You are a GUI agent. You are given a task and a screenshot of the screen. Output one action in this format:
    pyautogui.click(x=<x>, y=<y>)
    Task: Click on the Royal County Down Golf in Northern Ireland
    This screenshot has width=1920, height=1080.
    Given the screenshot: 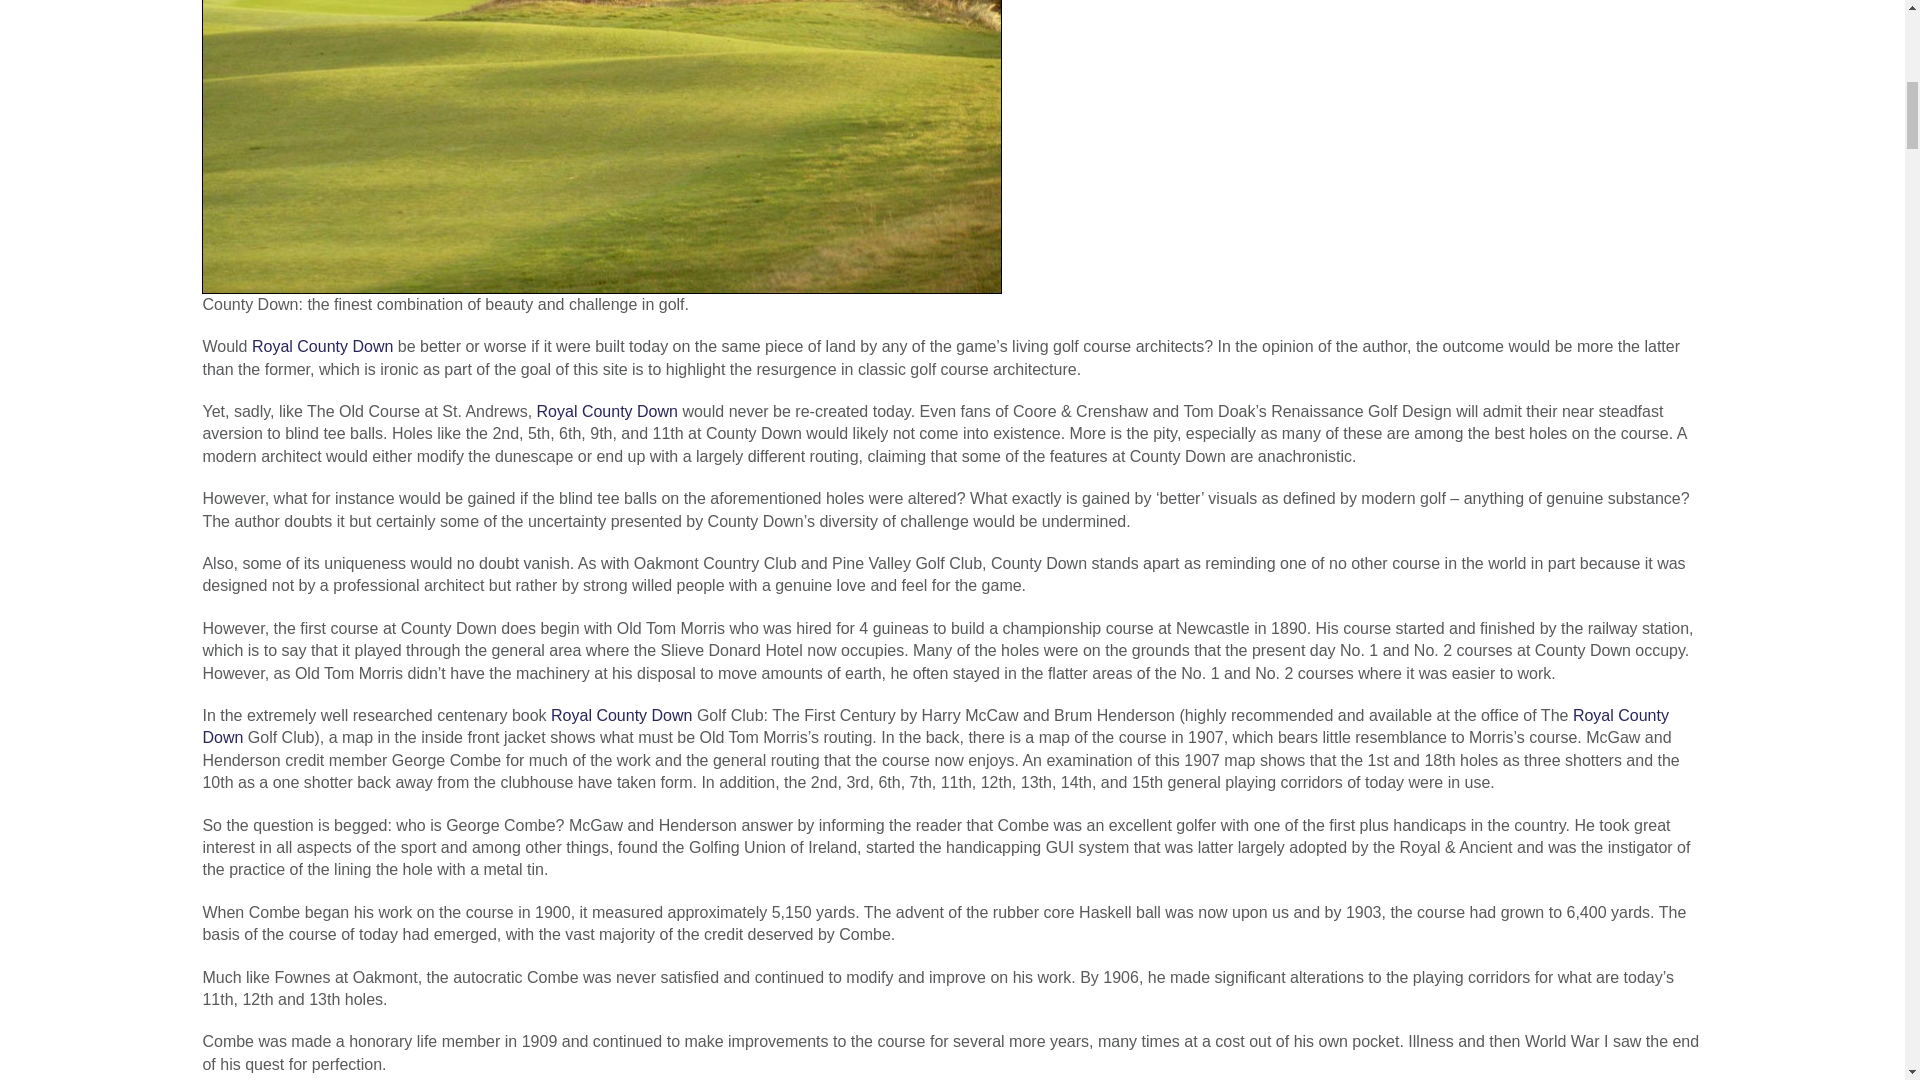 What is the action you would take?
    pyautogui.click(x=934, y=726)
    